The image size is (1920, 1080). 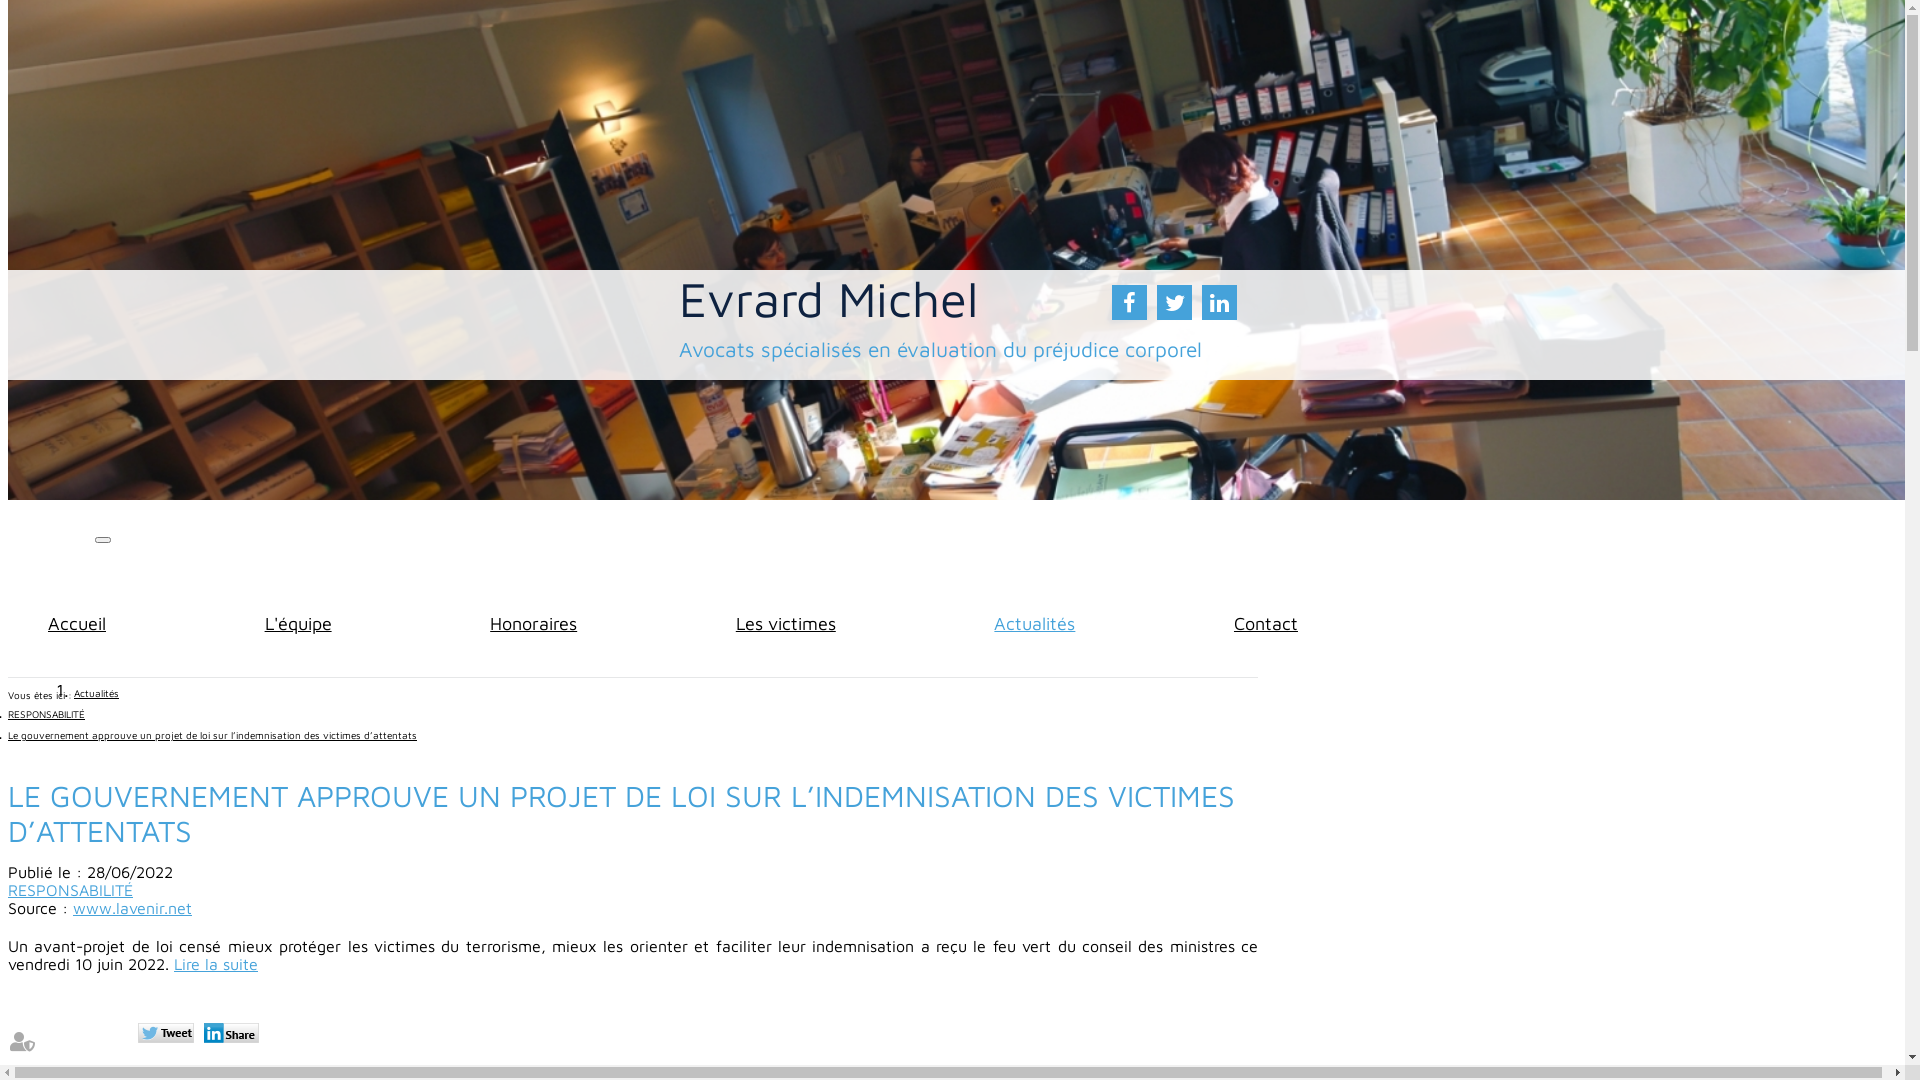 What do you see at coordinates (168, 1035) in the screenshot?
I see `Tweeter cet article` at bounding box center [168, 1035].